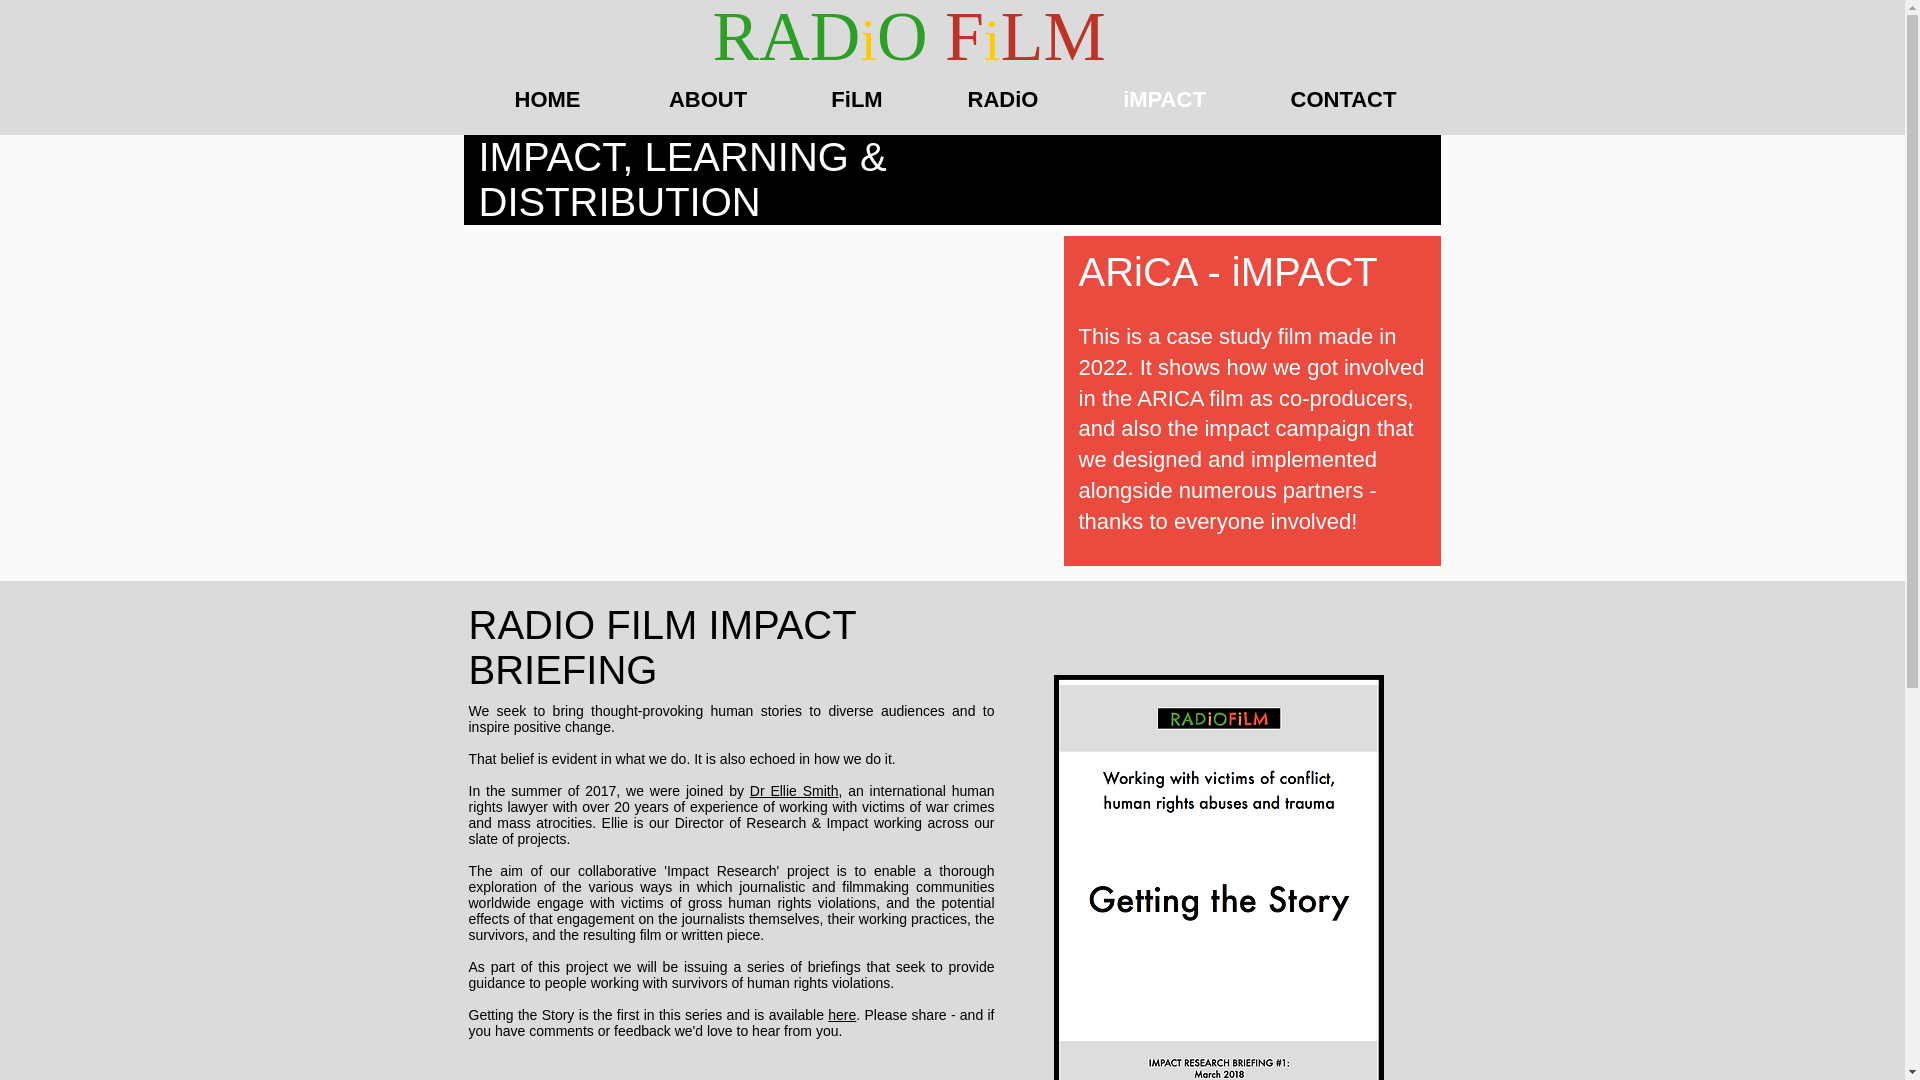 The height and width of the screenshot is (1080, 1920). Describe the element at coordinates (794, 791) in the screenshot. I see `Dr Ellie Smith` at that location.